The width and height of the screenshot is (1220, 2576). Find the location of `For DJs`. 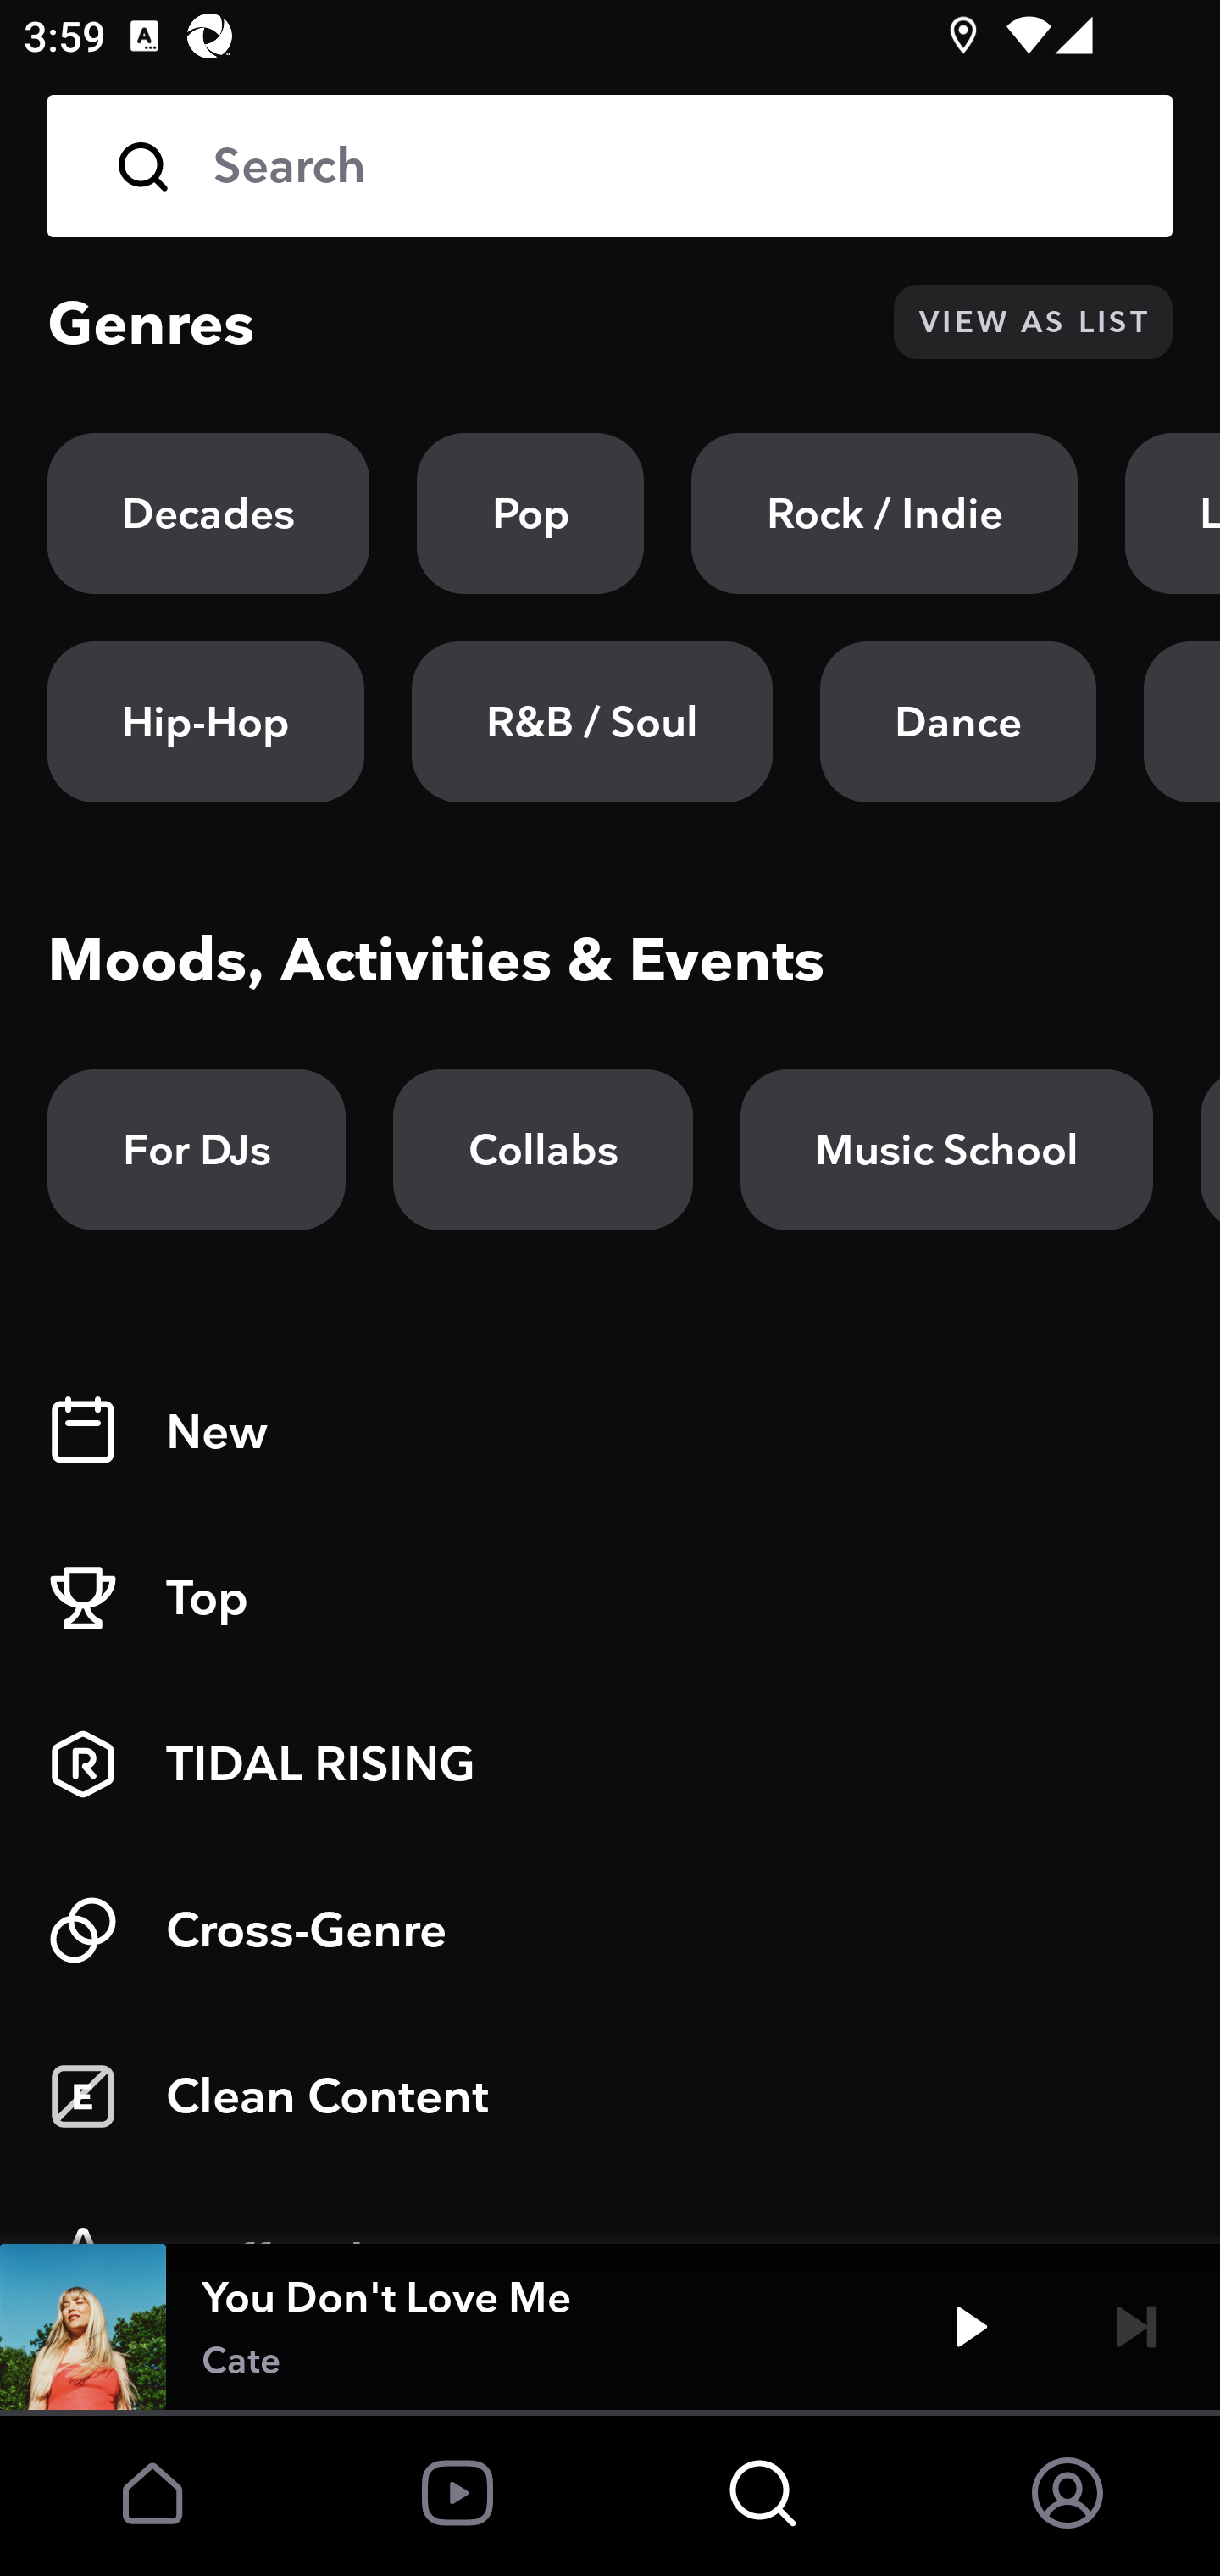

For DJs is located at coordinates (197, 1150).